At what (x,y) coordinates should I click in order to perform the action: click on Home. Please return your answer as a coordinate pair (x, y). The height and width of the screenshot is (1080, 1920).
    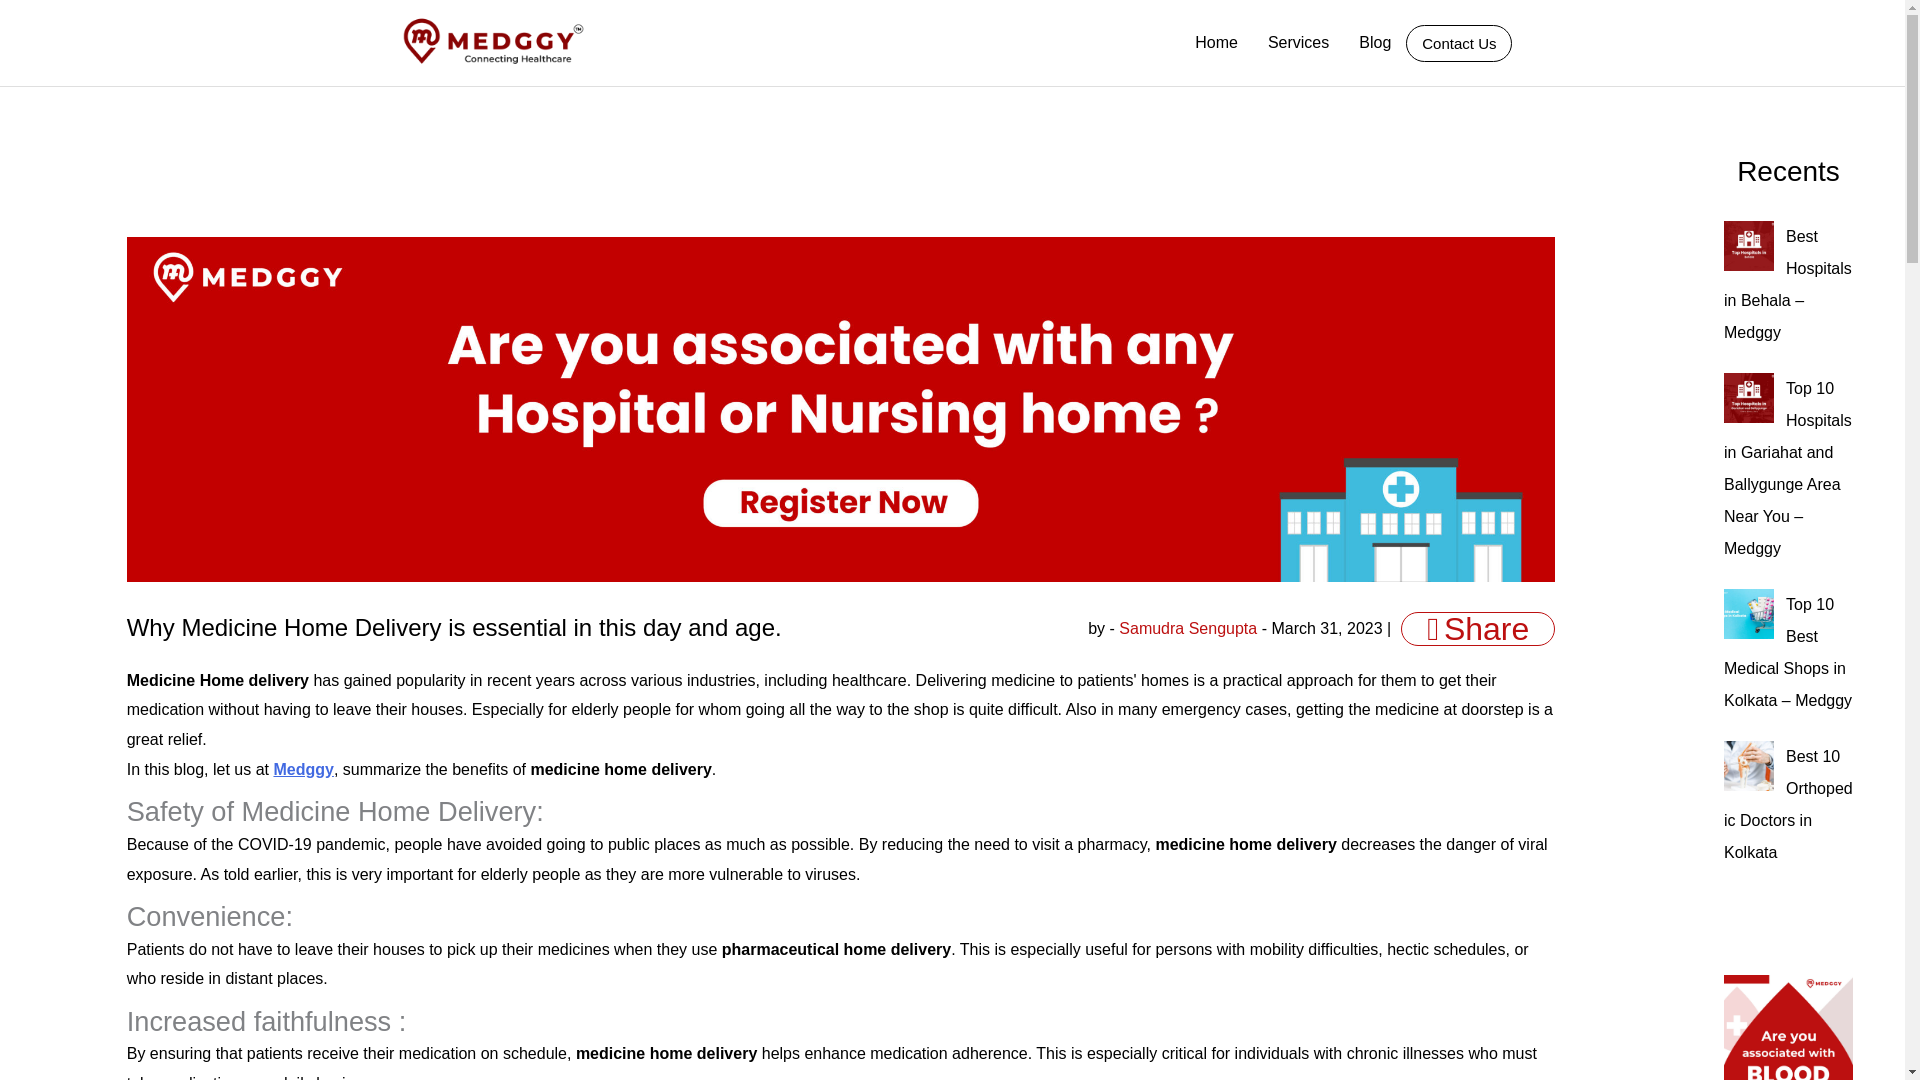
    Looking at the image, I should click on (1216, 42).